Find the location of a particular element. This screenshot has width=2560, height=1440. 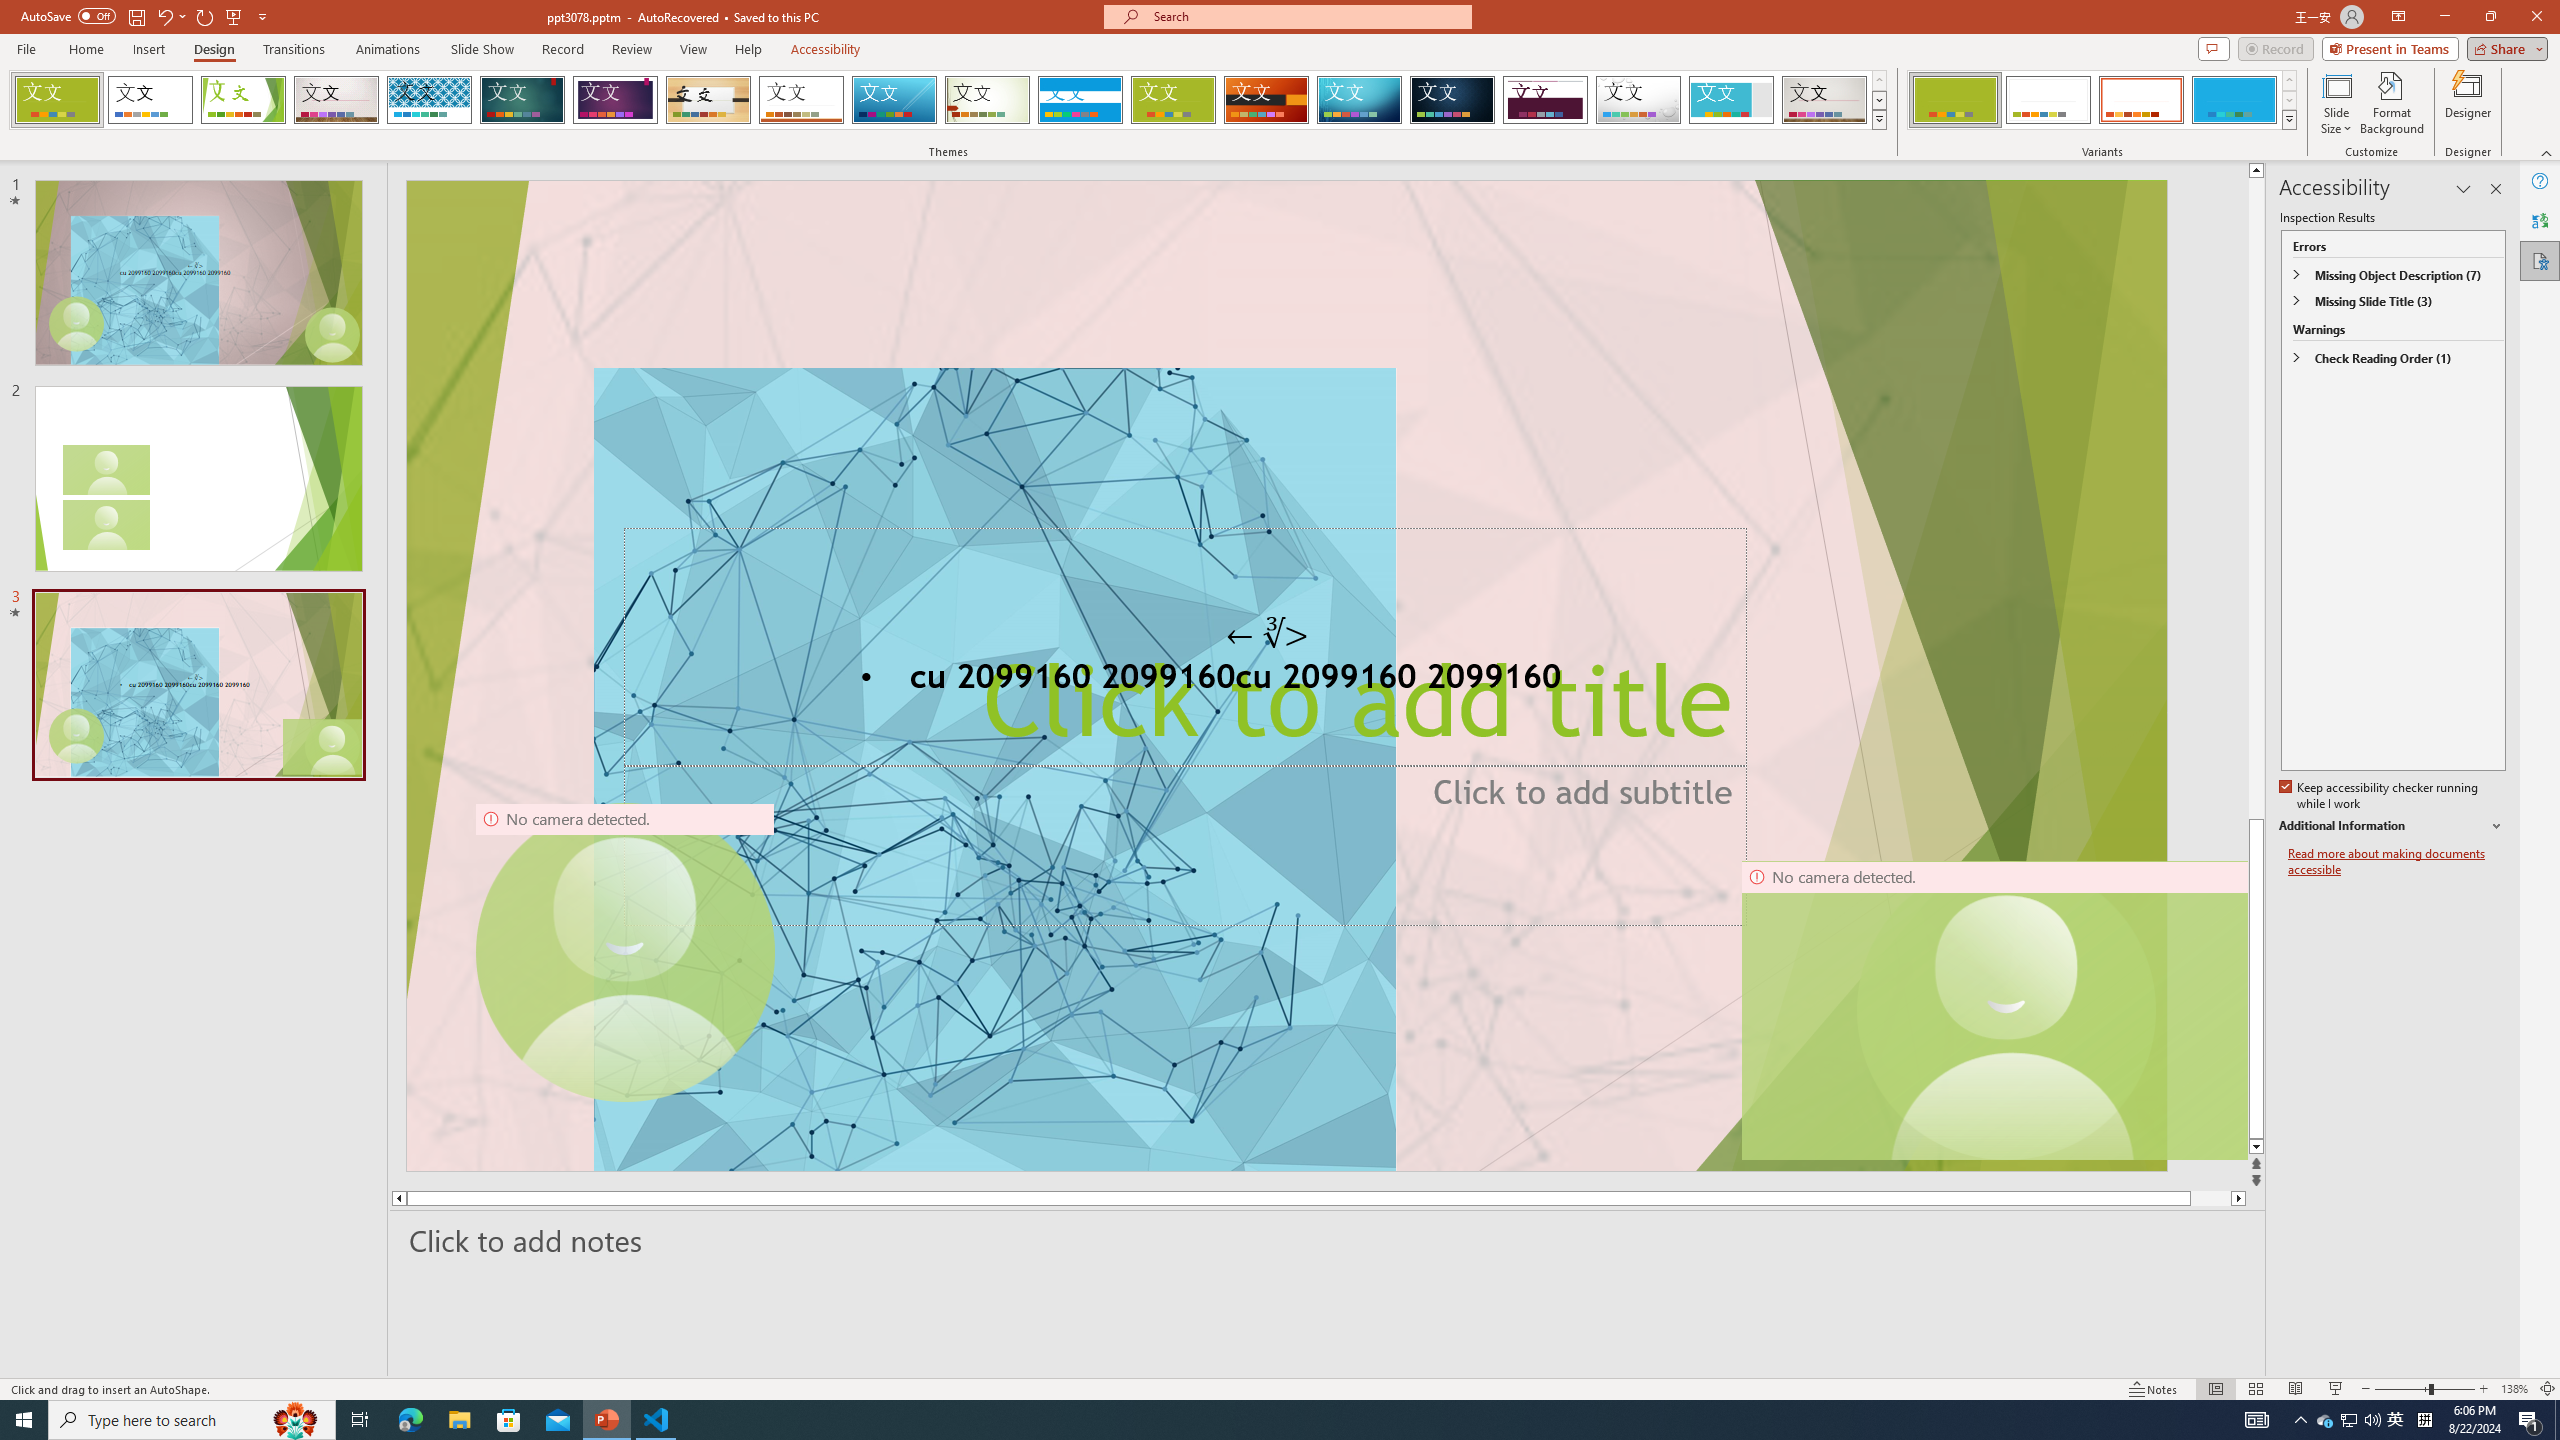

Variants is located at coordinates (2288, 119).